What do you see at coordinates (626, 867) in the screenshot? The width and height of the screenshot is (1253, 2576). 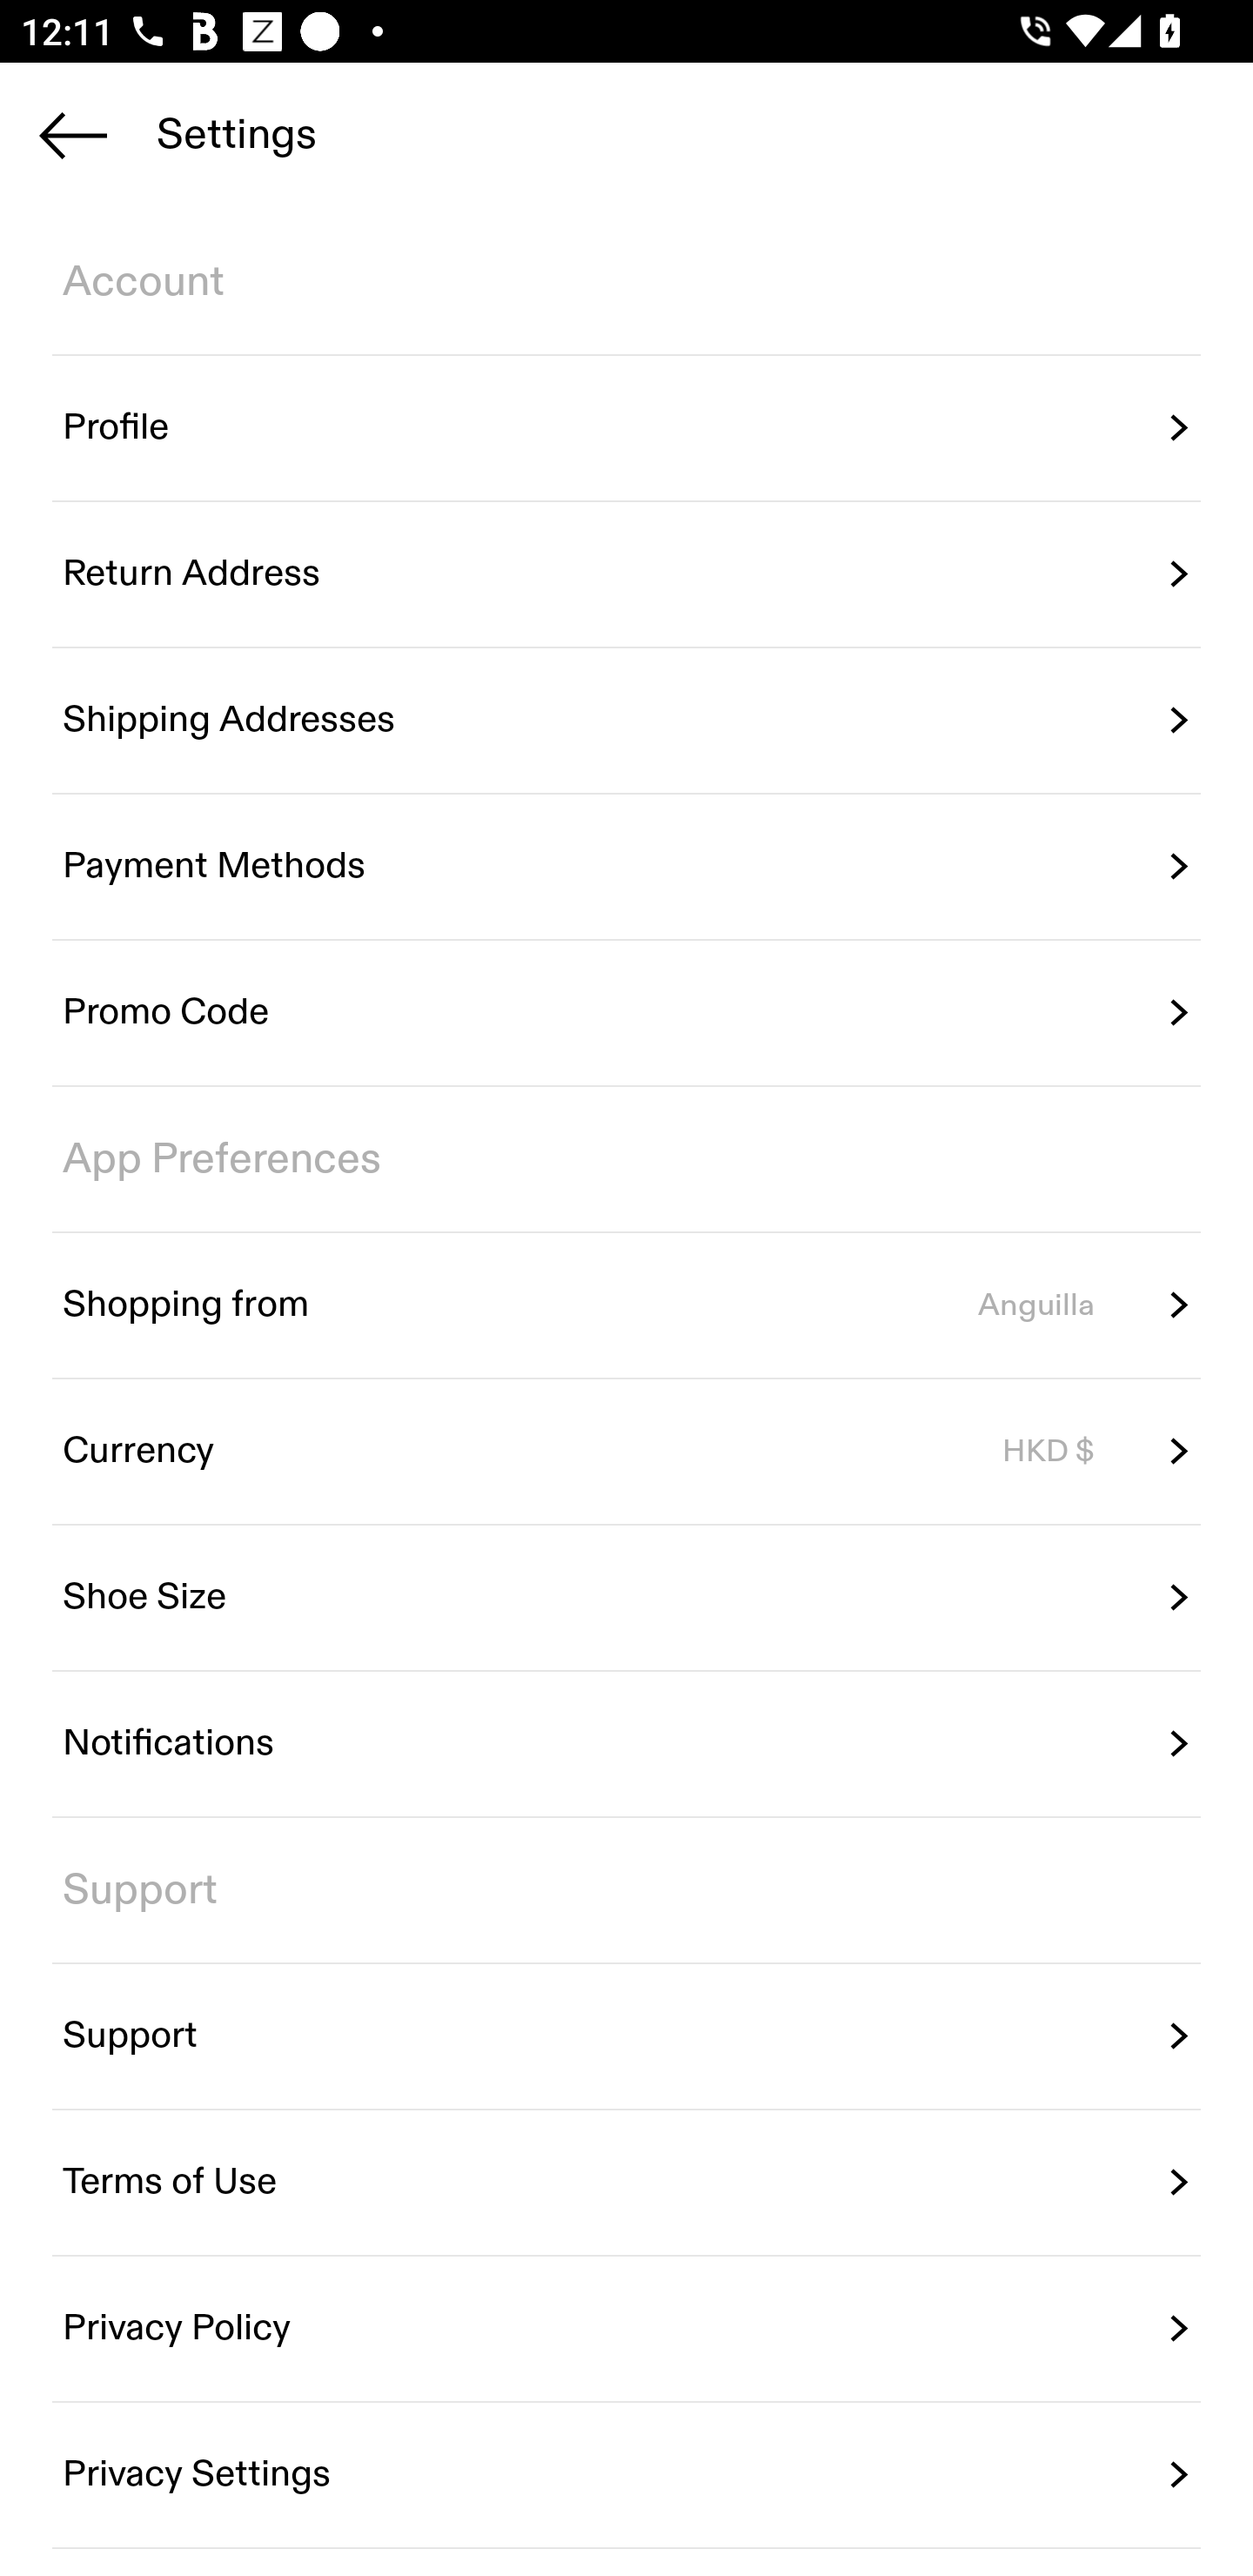 I see `Payment Methods` at bounding box center [626, 867].